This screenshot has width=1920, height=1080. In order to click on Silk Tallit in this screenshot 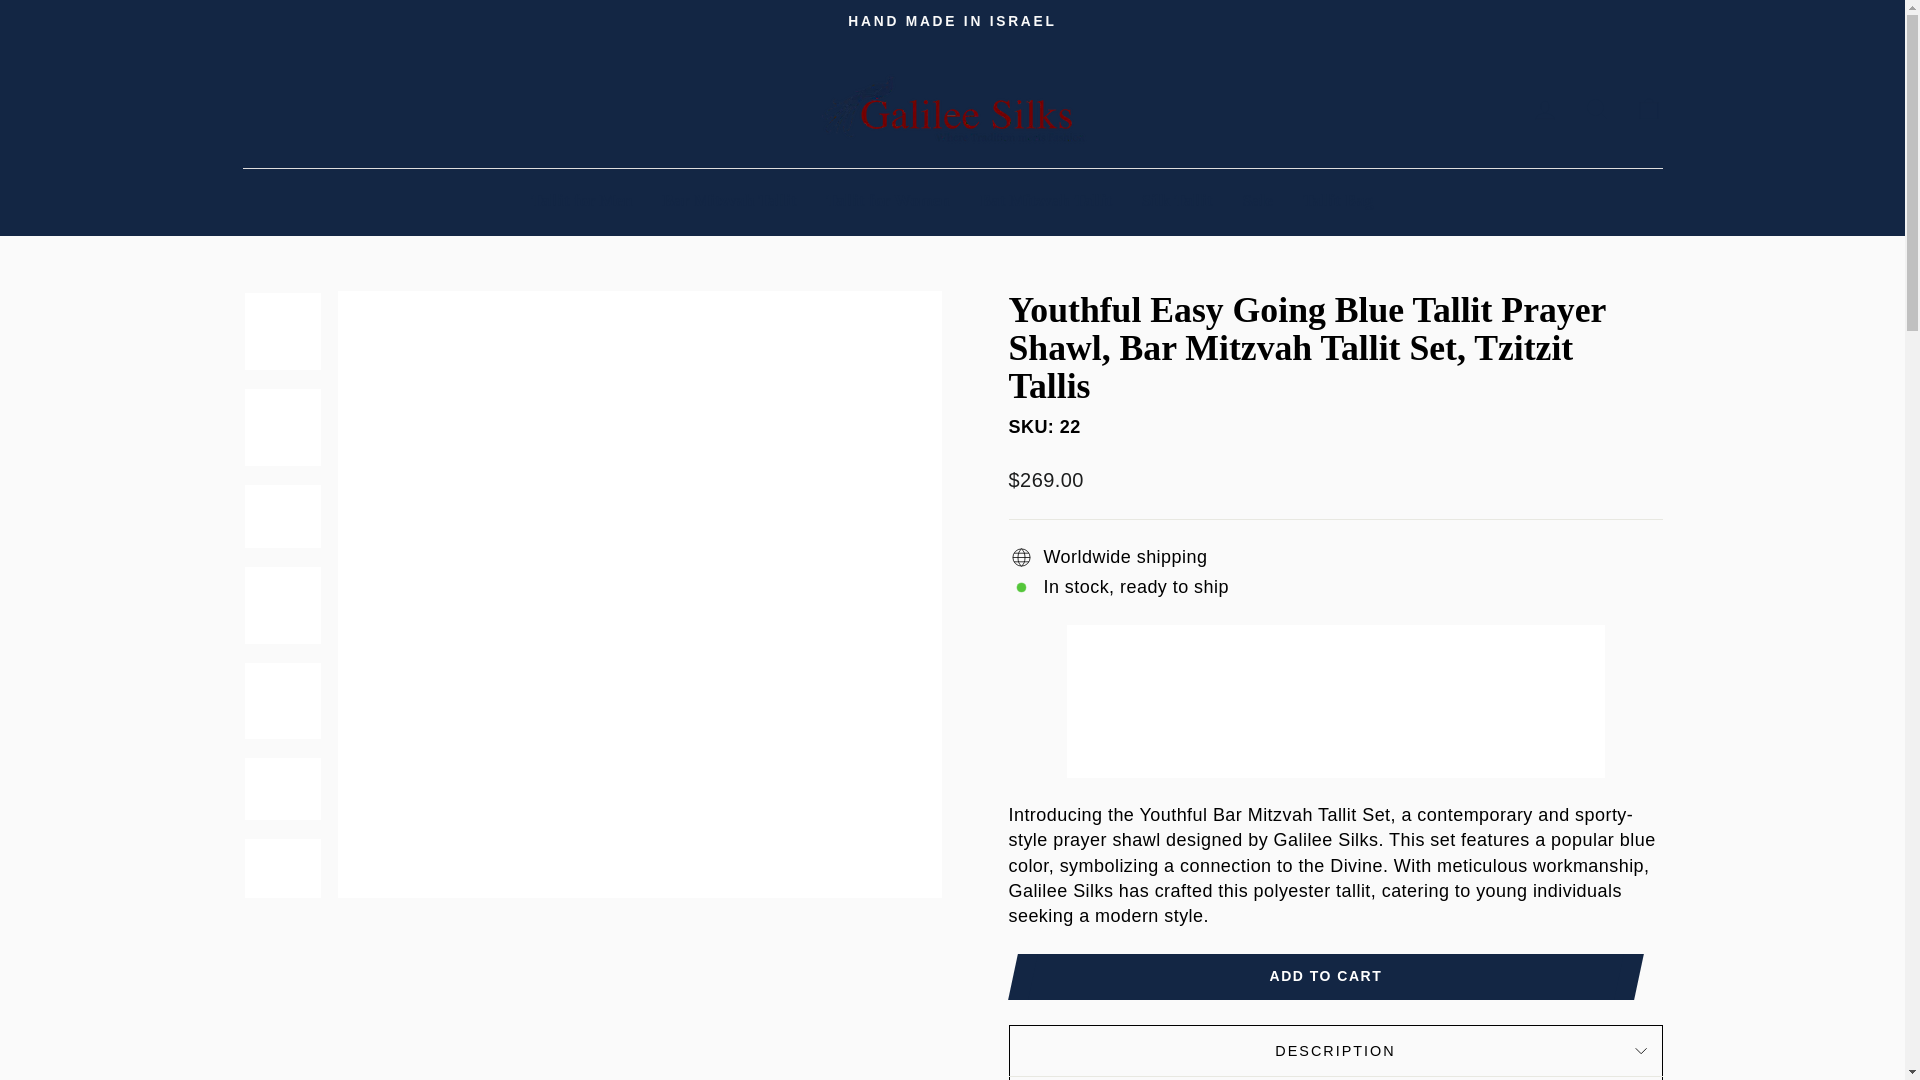, I will do `click(1176, 200)`.